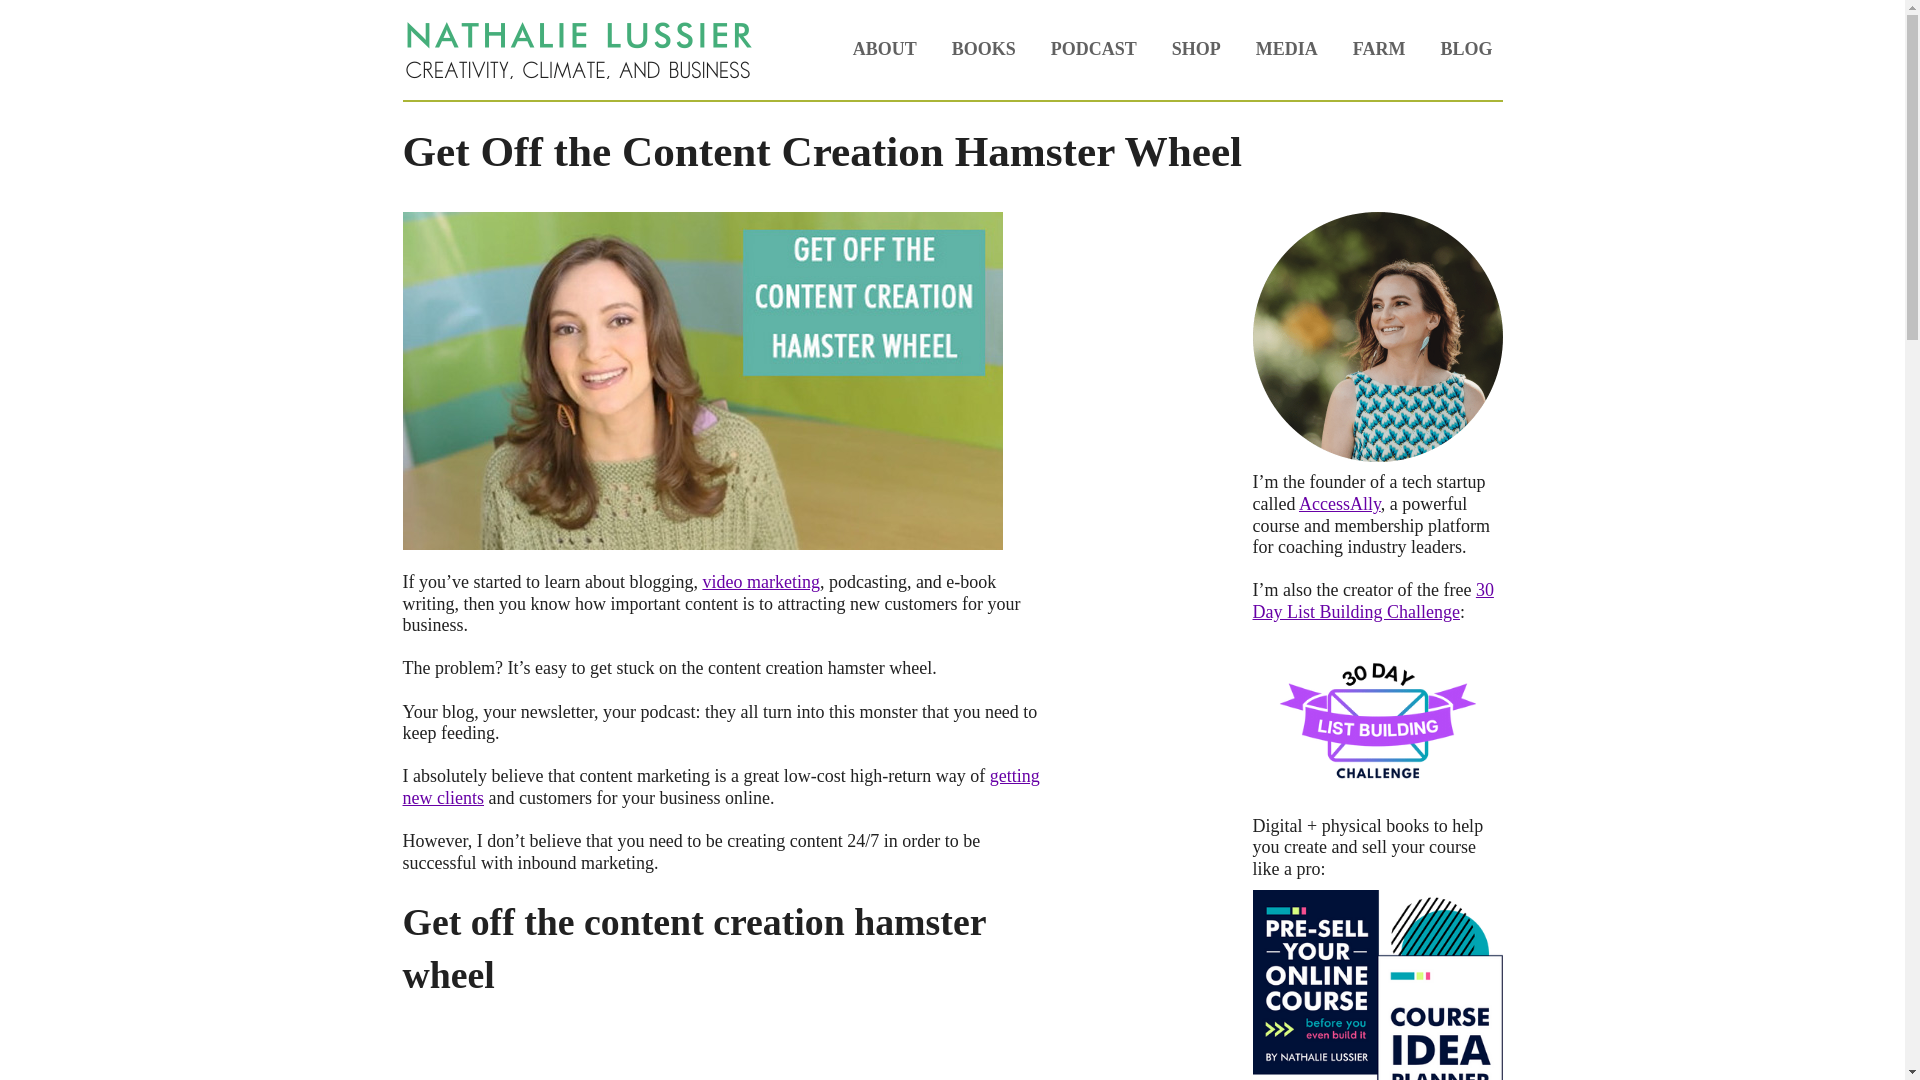 This screenshot has height=1080, width=1920. Describe the element at coordinates (1379, 50) in the screenshot. I see `FARM` at that location.